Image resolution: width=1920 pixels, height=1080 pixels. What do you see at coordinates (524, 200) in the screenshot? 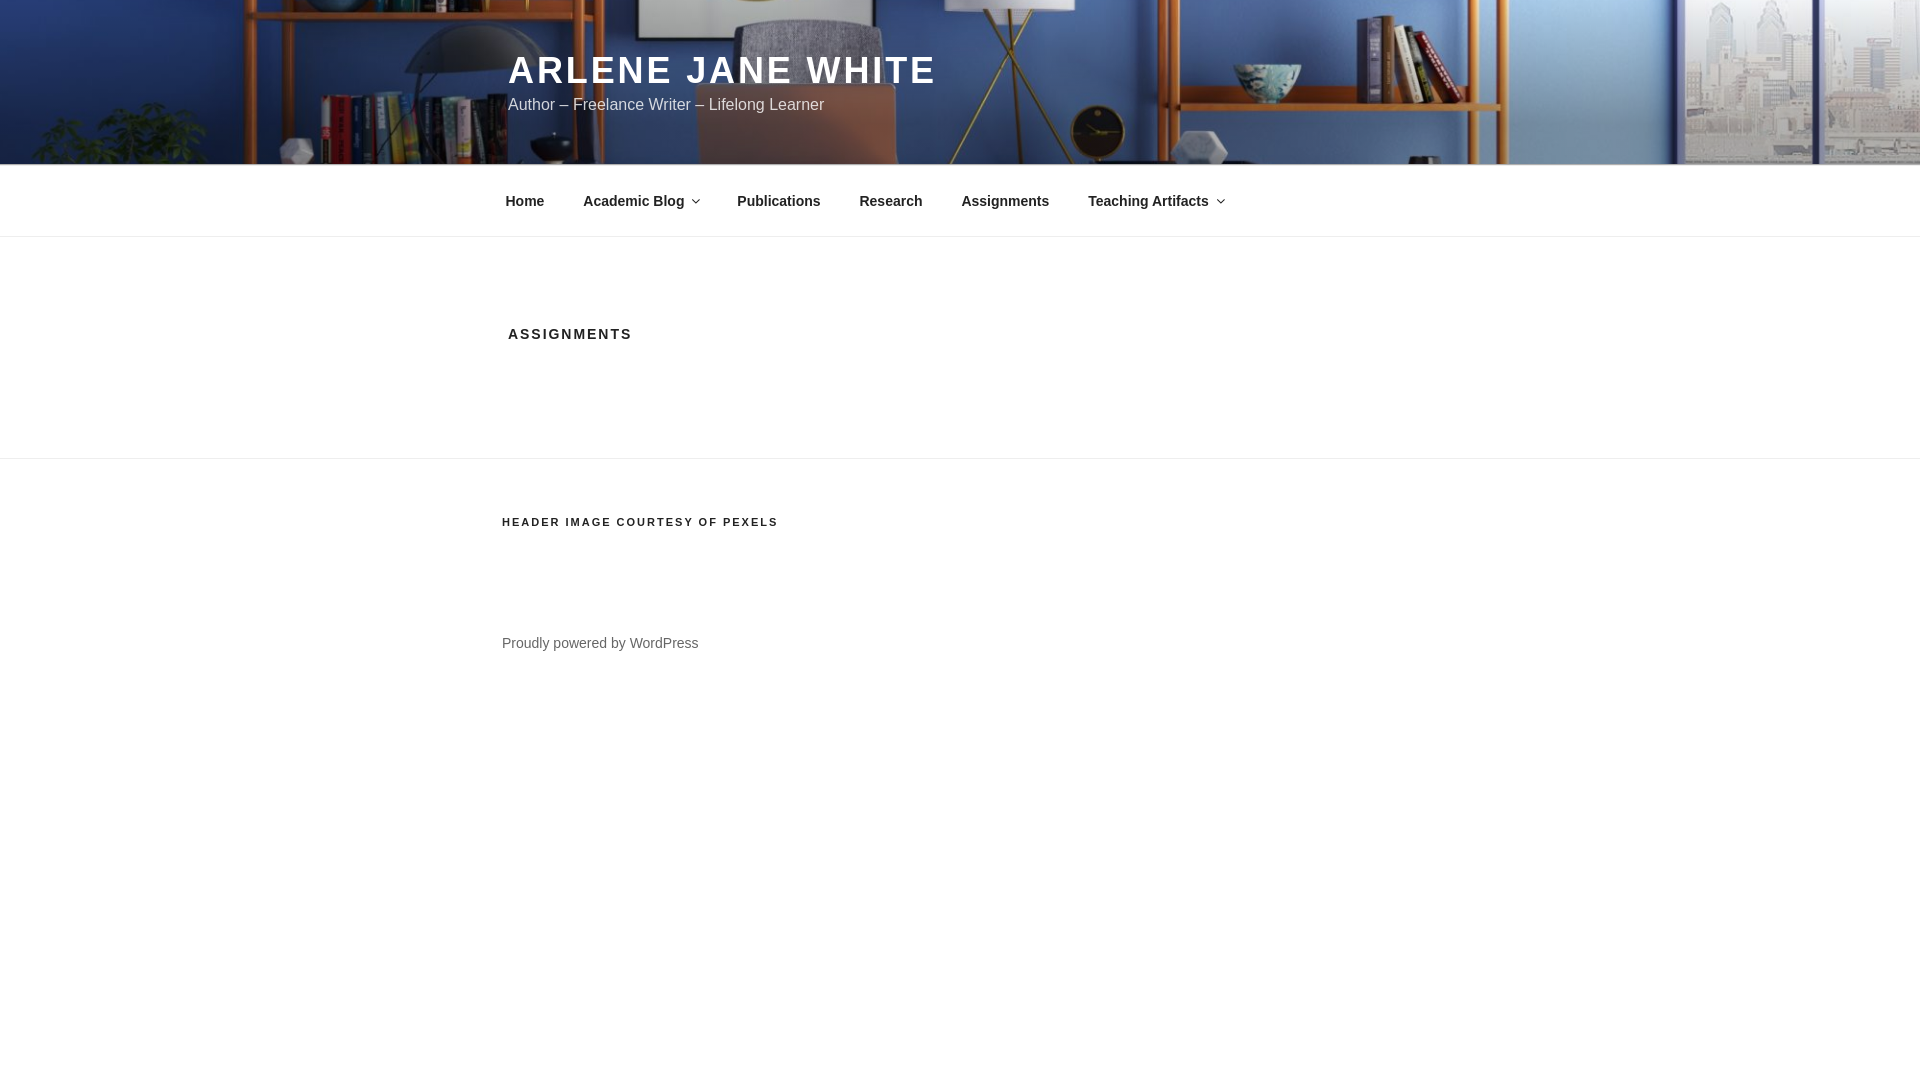
I see `Home` at bounding box center [524, 200].